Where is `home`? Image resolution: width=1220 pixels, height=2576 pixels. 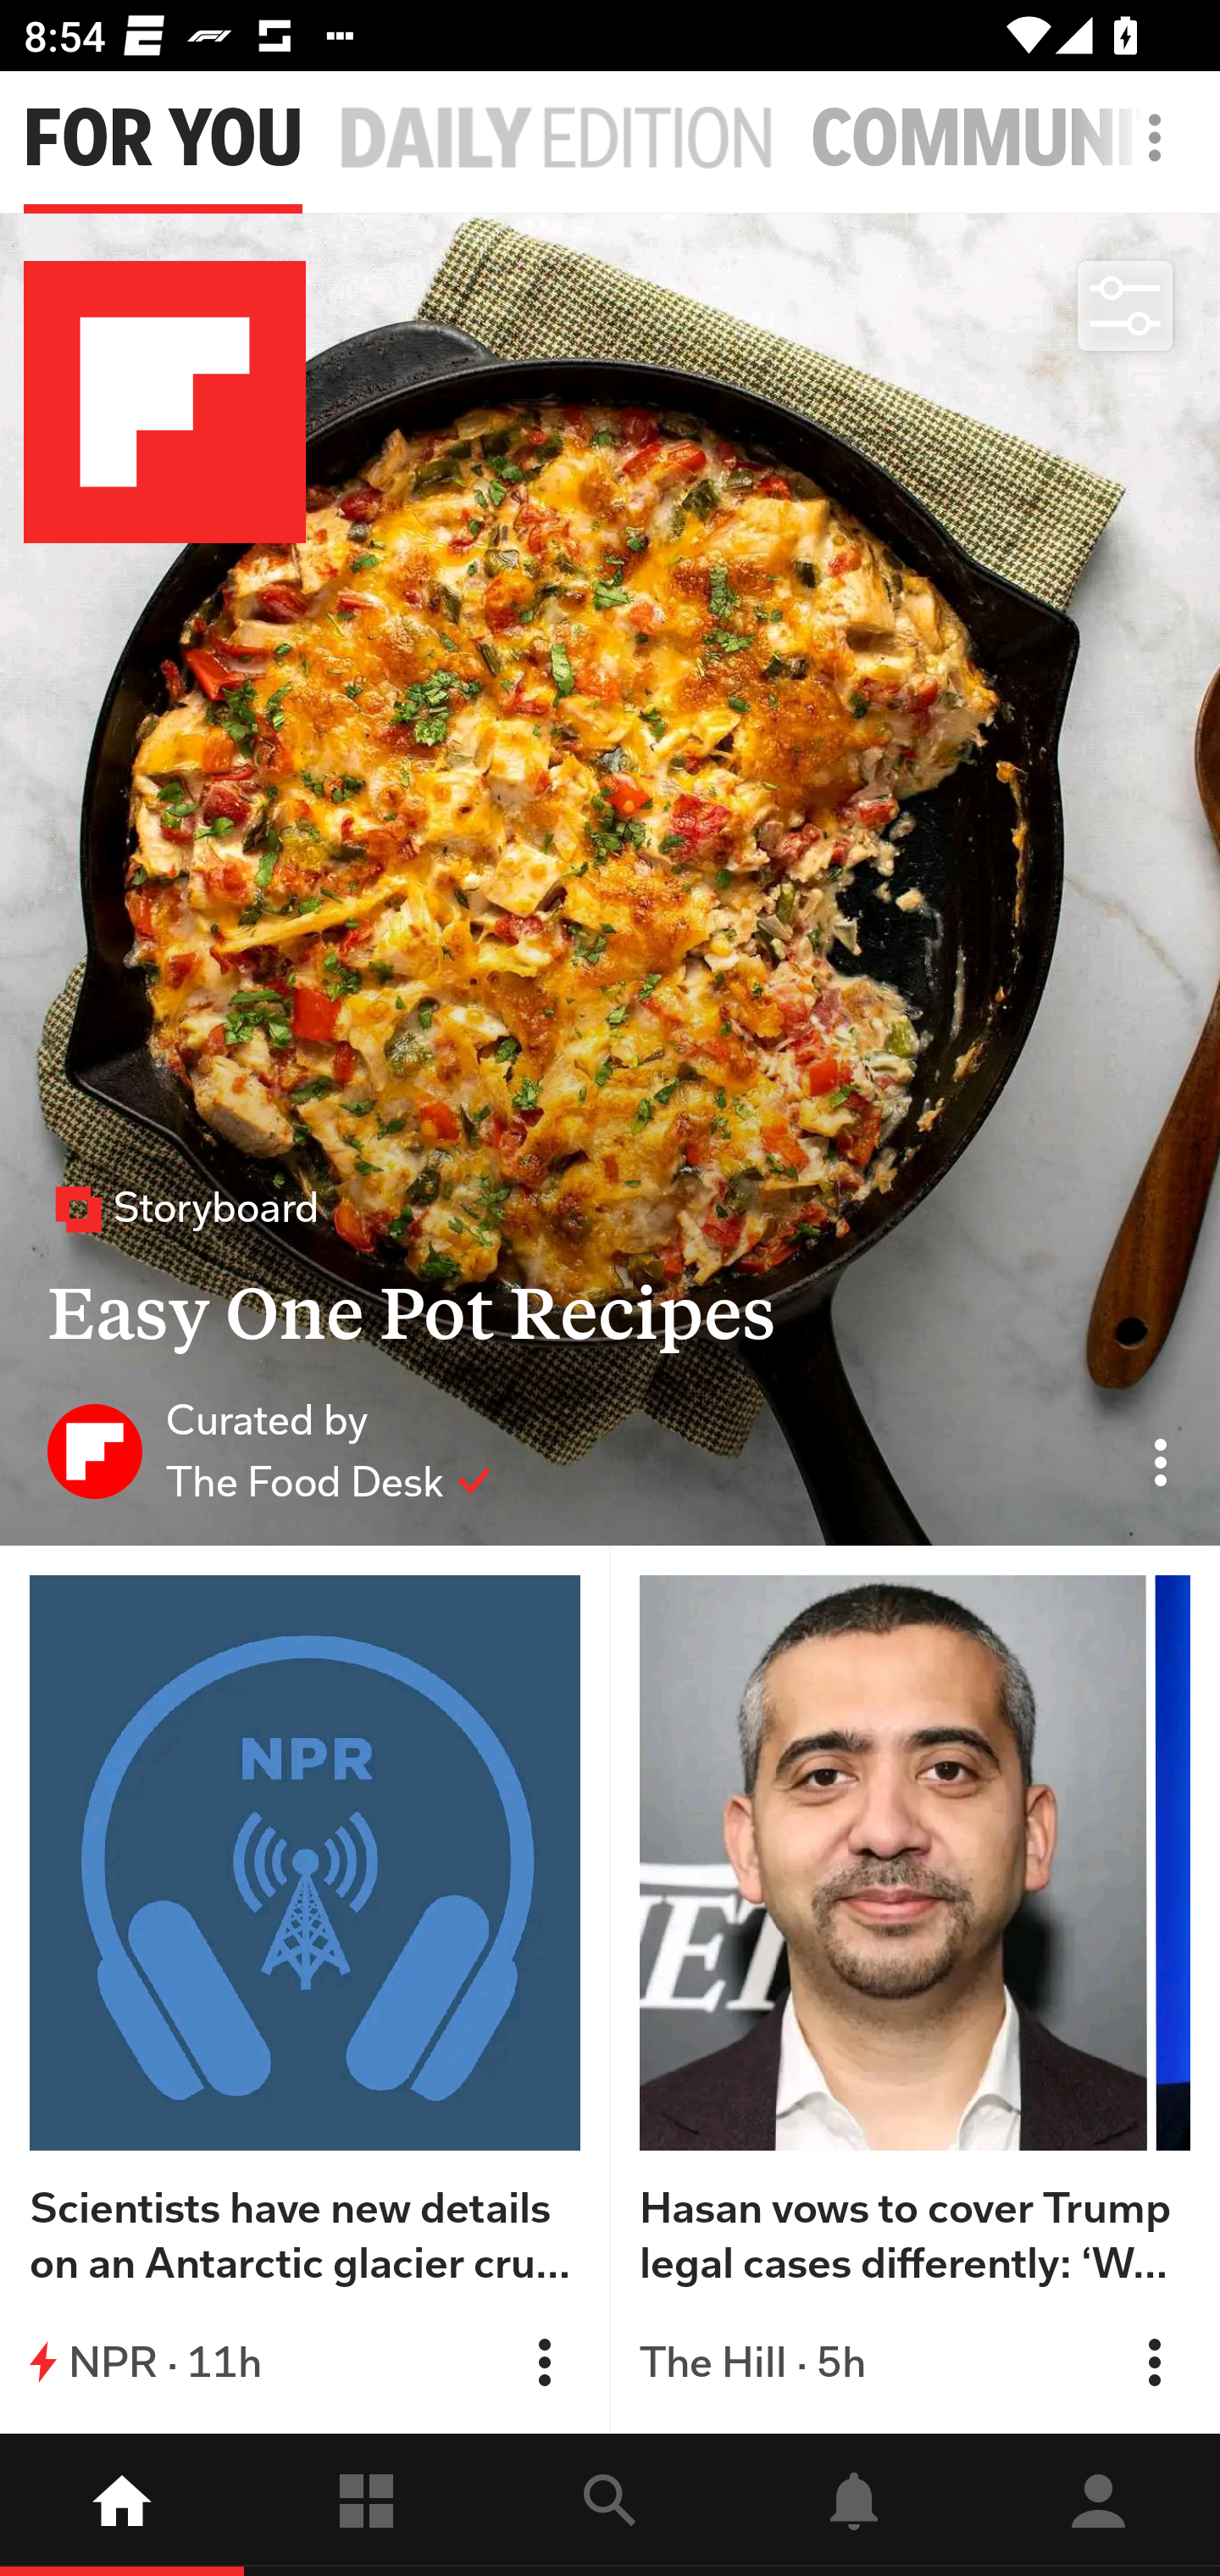 home is located at coordinates (122, 2505).